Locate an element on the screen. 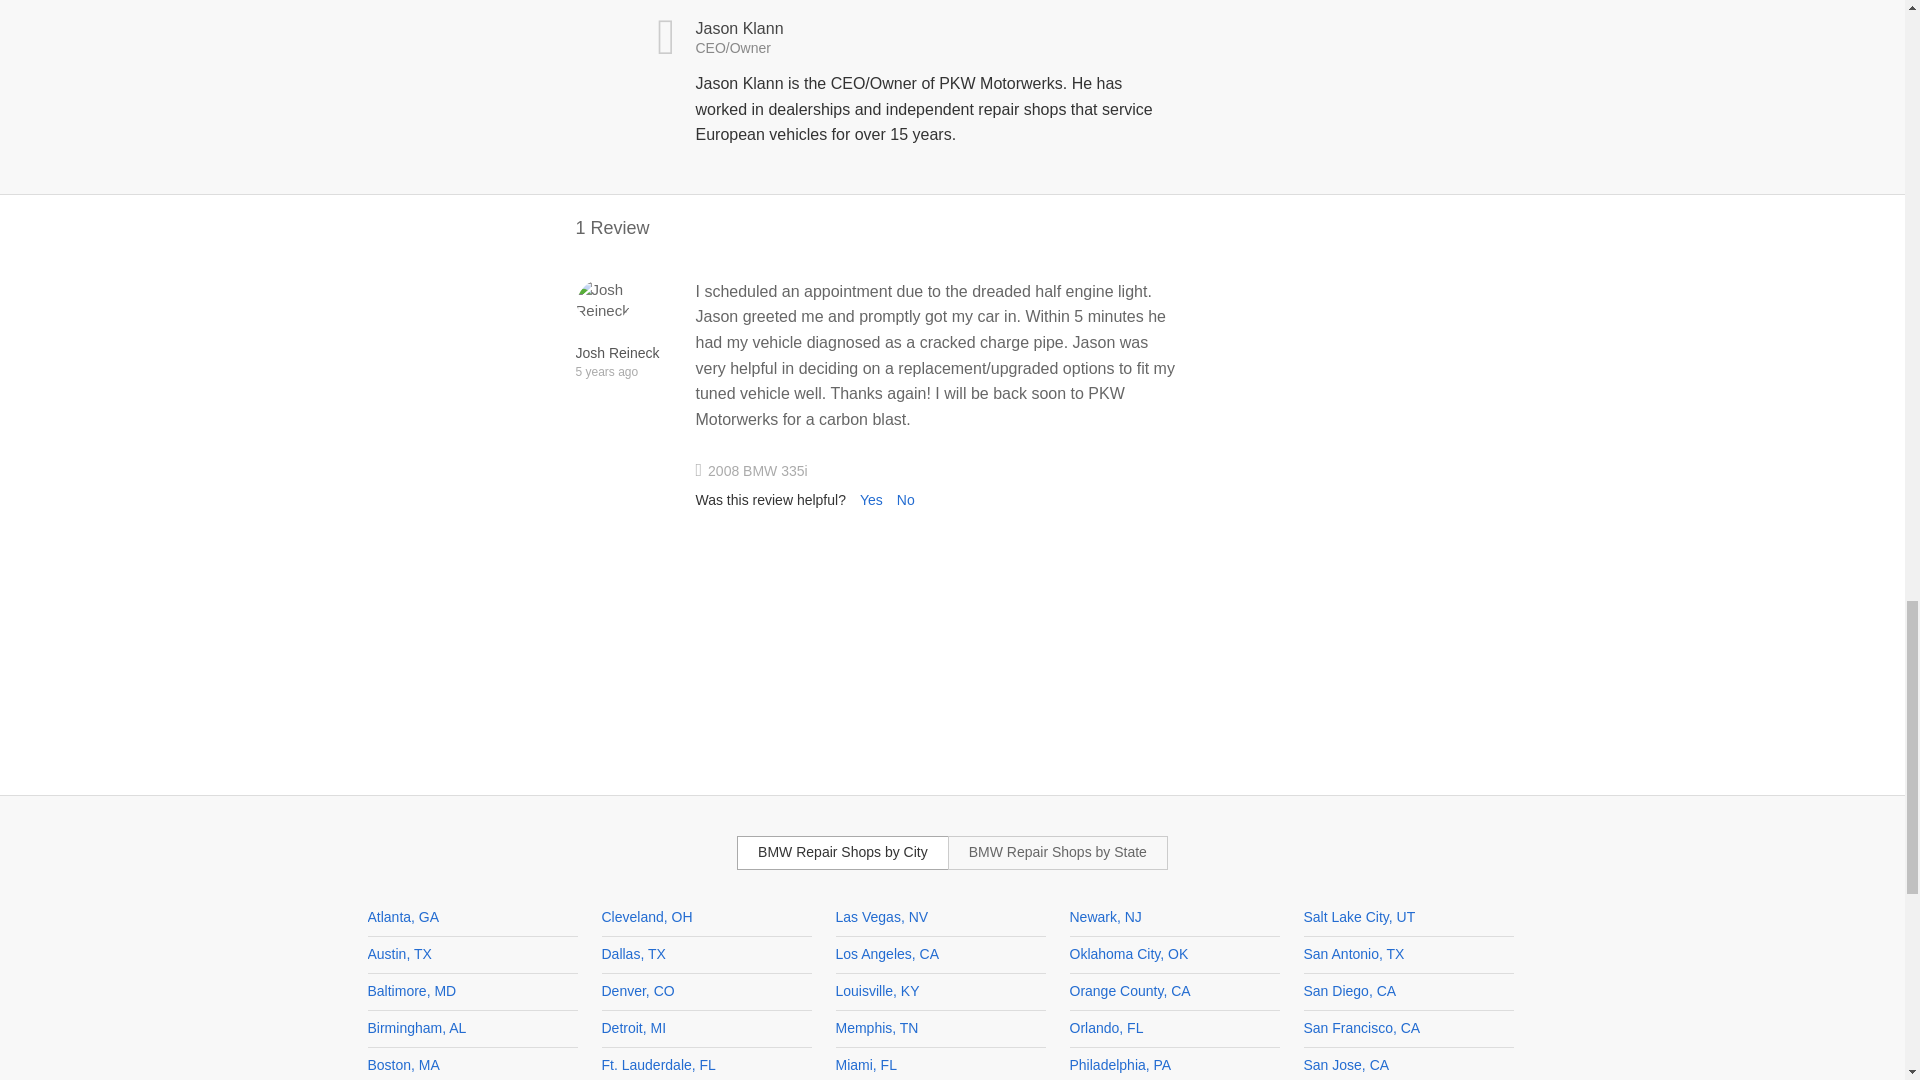 The width and height of the screenshot is (1920, 1080). Boston, MA is located at coordinates (404, 1065).